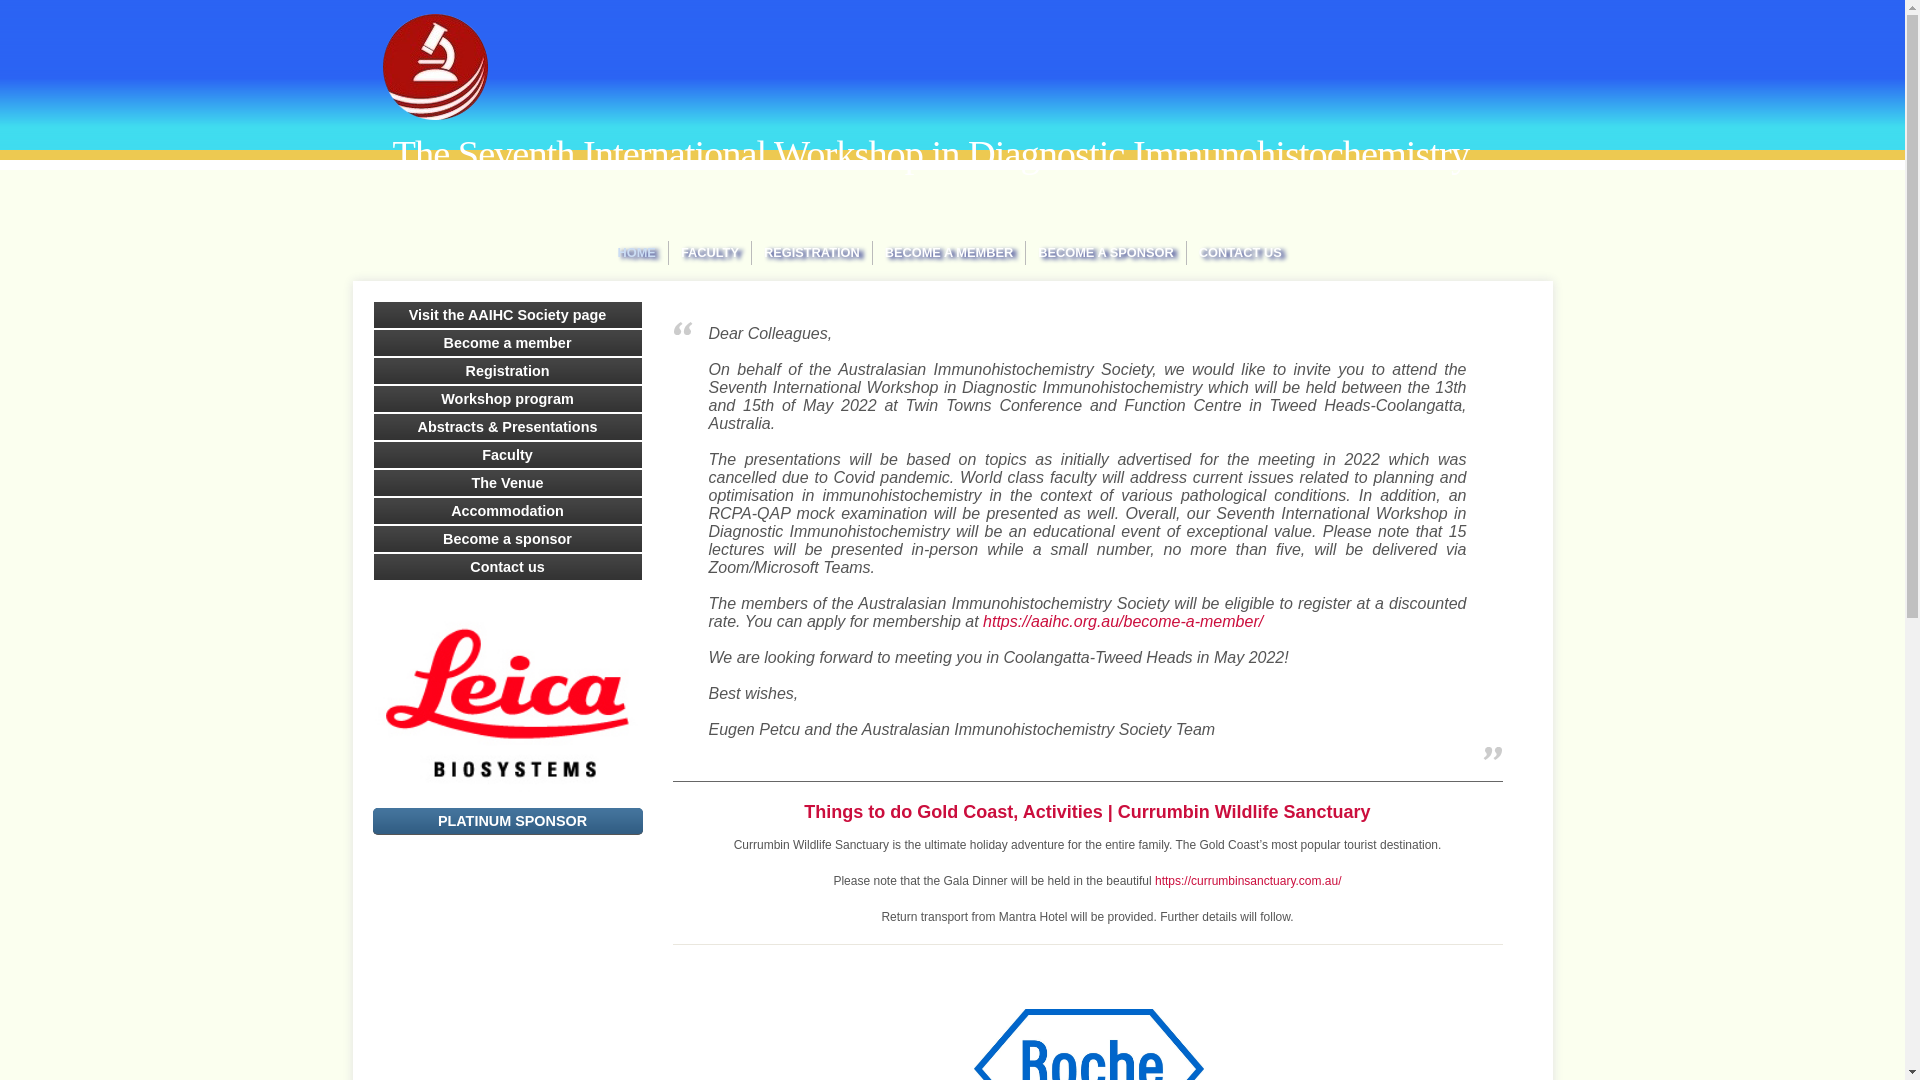 Image resolution: width=1920 pixels, height=1080 pixels. What do you see at coordinates (508, 399) in the screenshot?
I see `Workshop program` at bounding box center [508, 399].